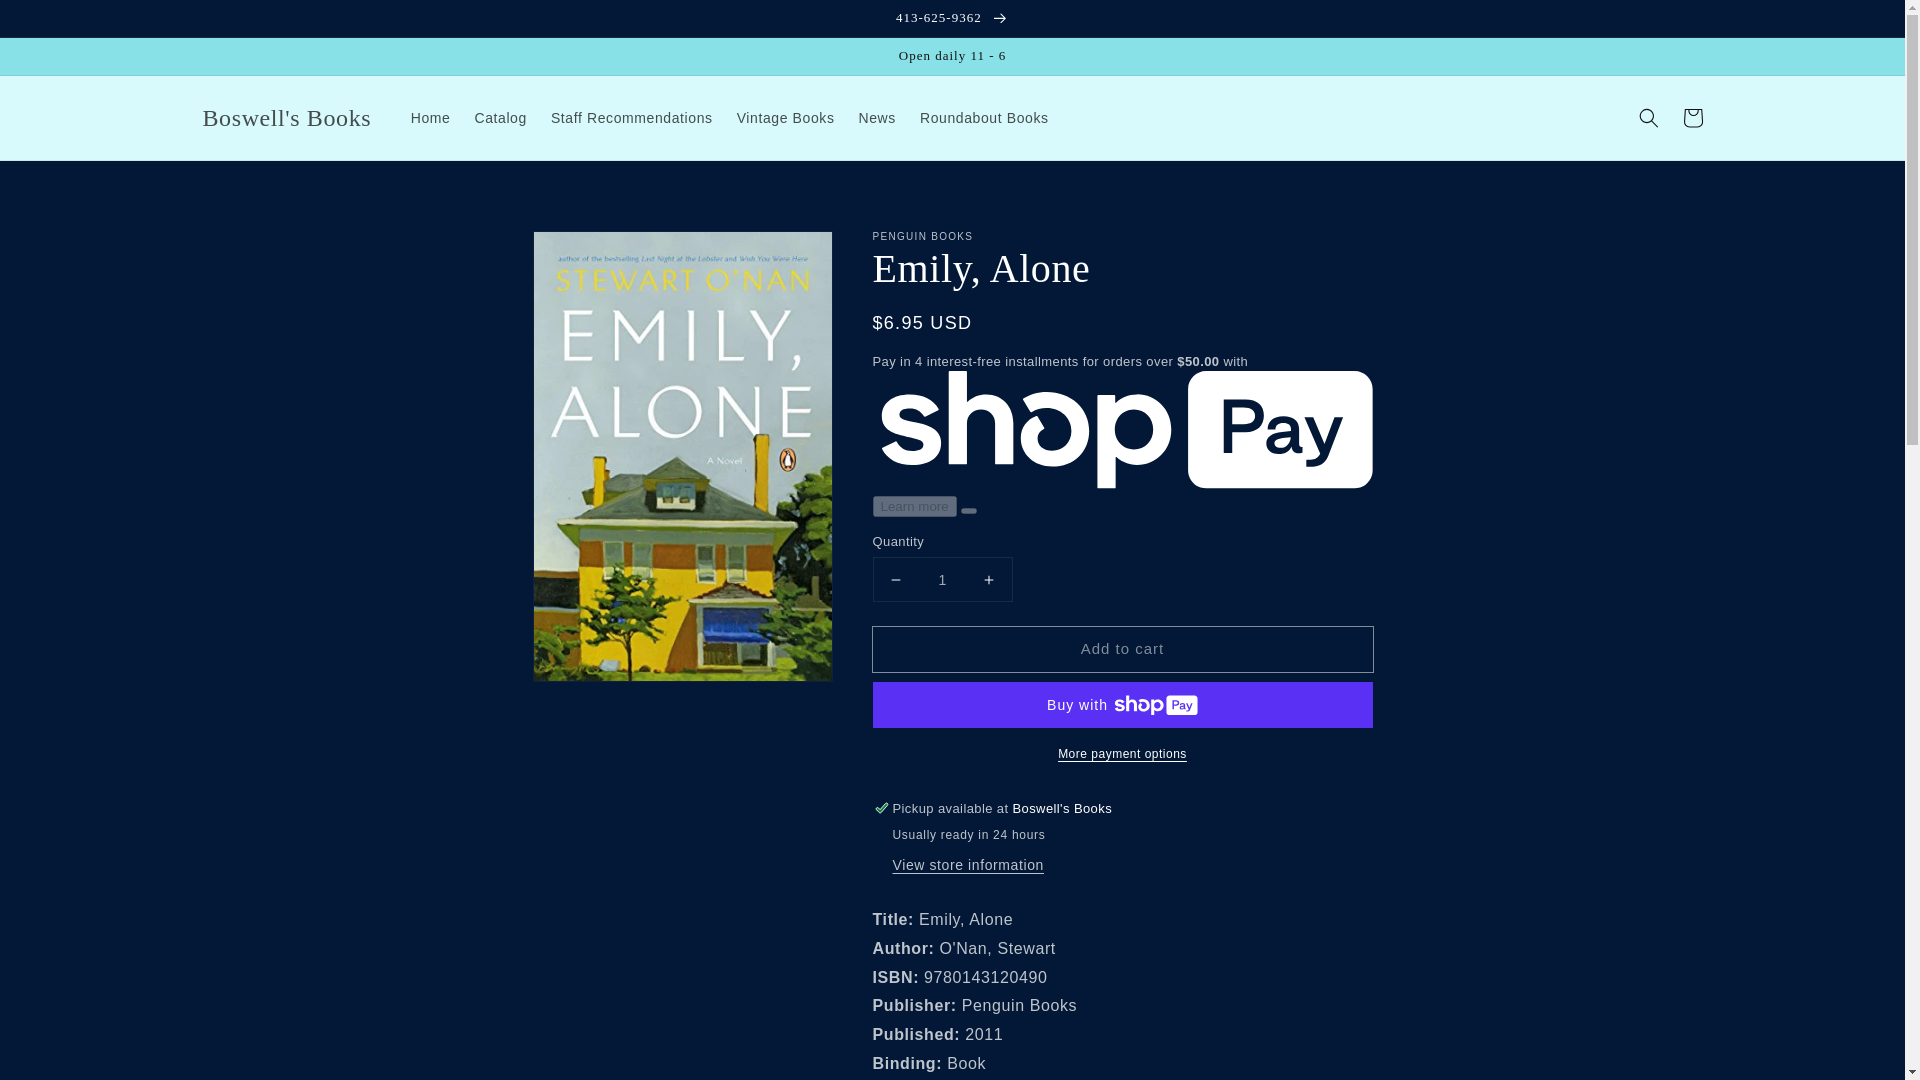 The width and height of the screenshot is (1920, 1080). Describe the element at coordinates (430, 118) in the screenshot. I see `Home` at that location.